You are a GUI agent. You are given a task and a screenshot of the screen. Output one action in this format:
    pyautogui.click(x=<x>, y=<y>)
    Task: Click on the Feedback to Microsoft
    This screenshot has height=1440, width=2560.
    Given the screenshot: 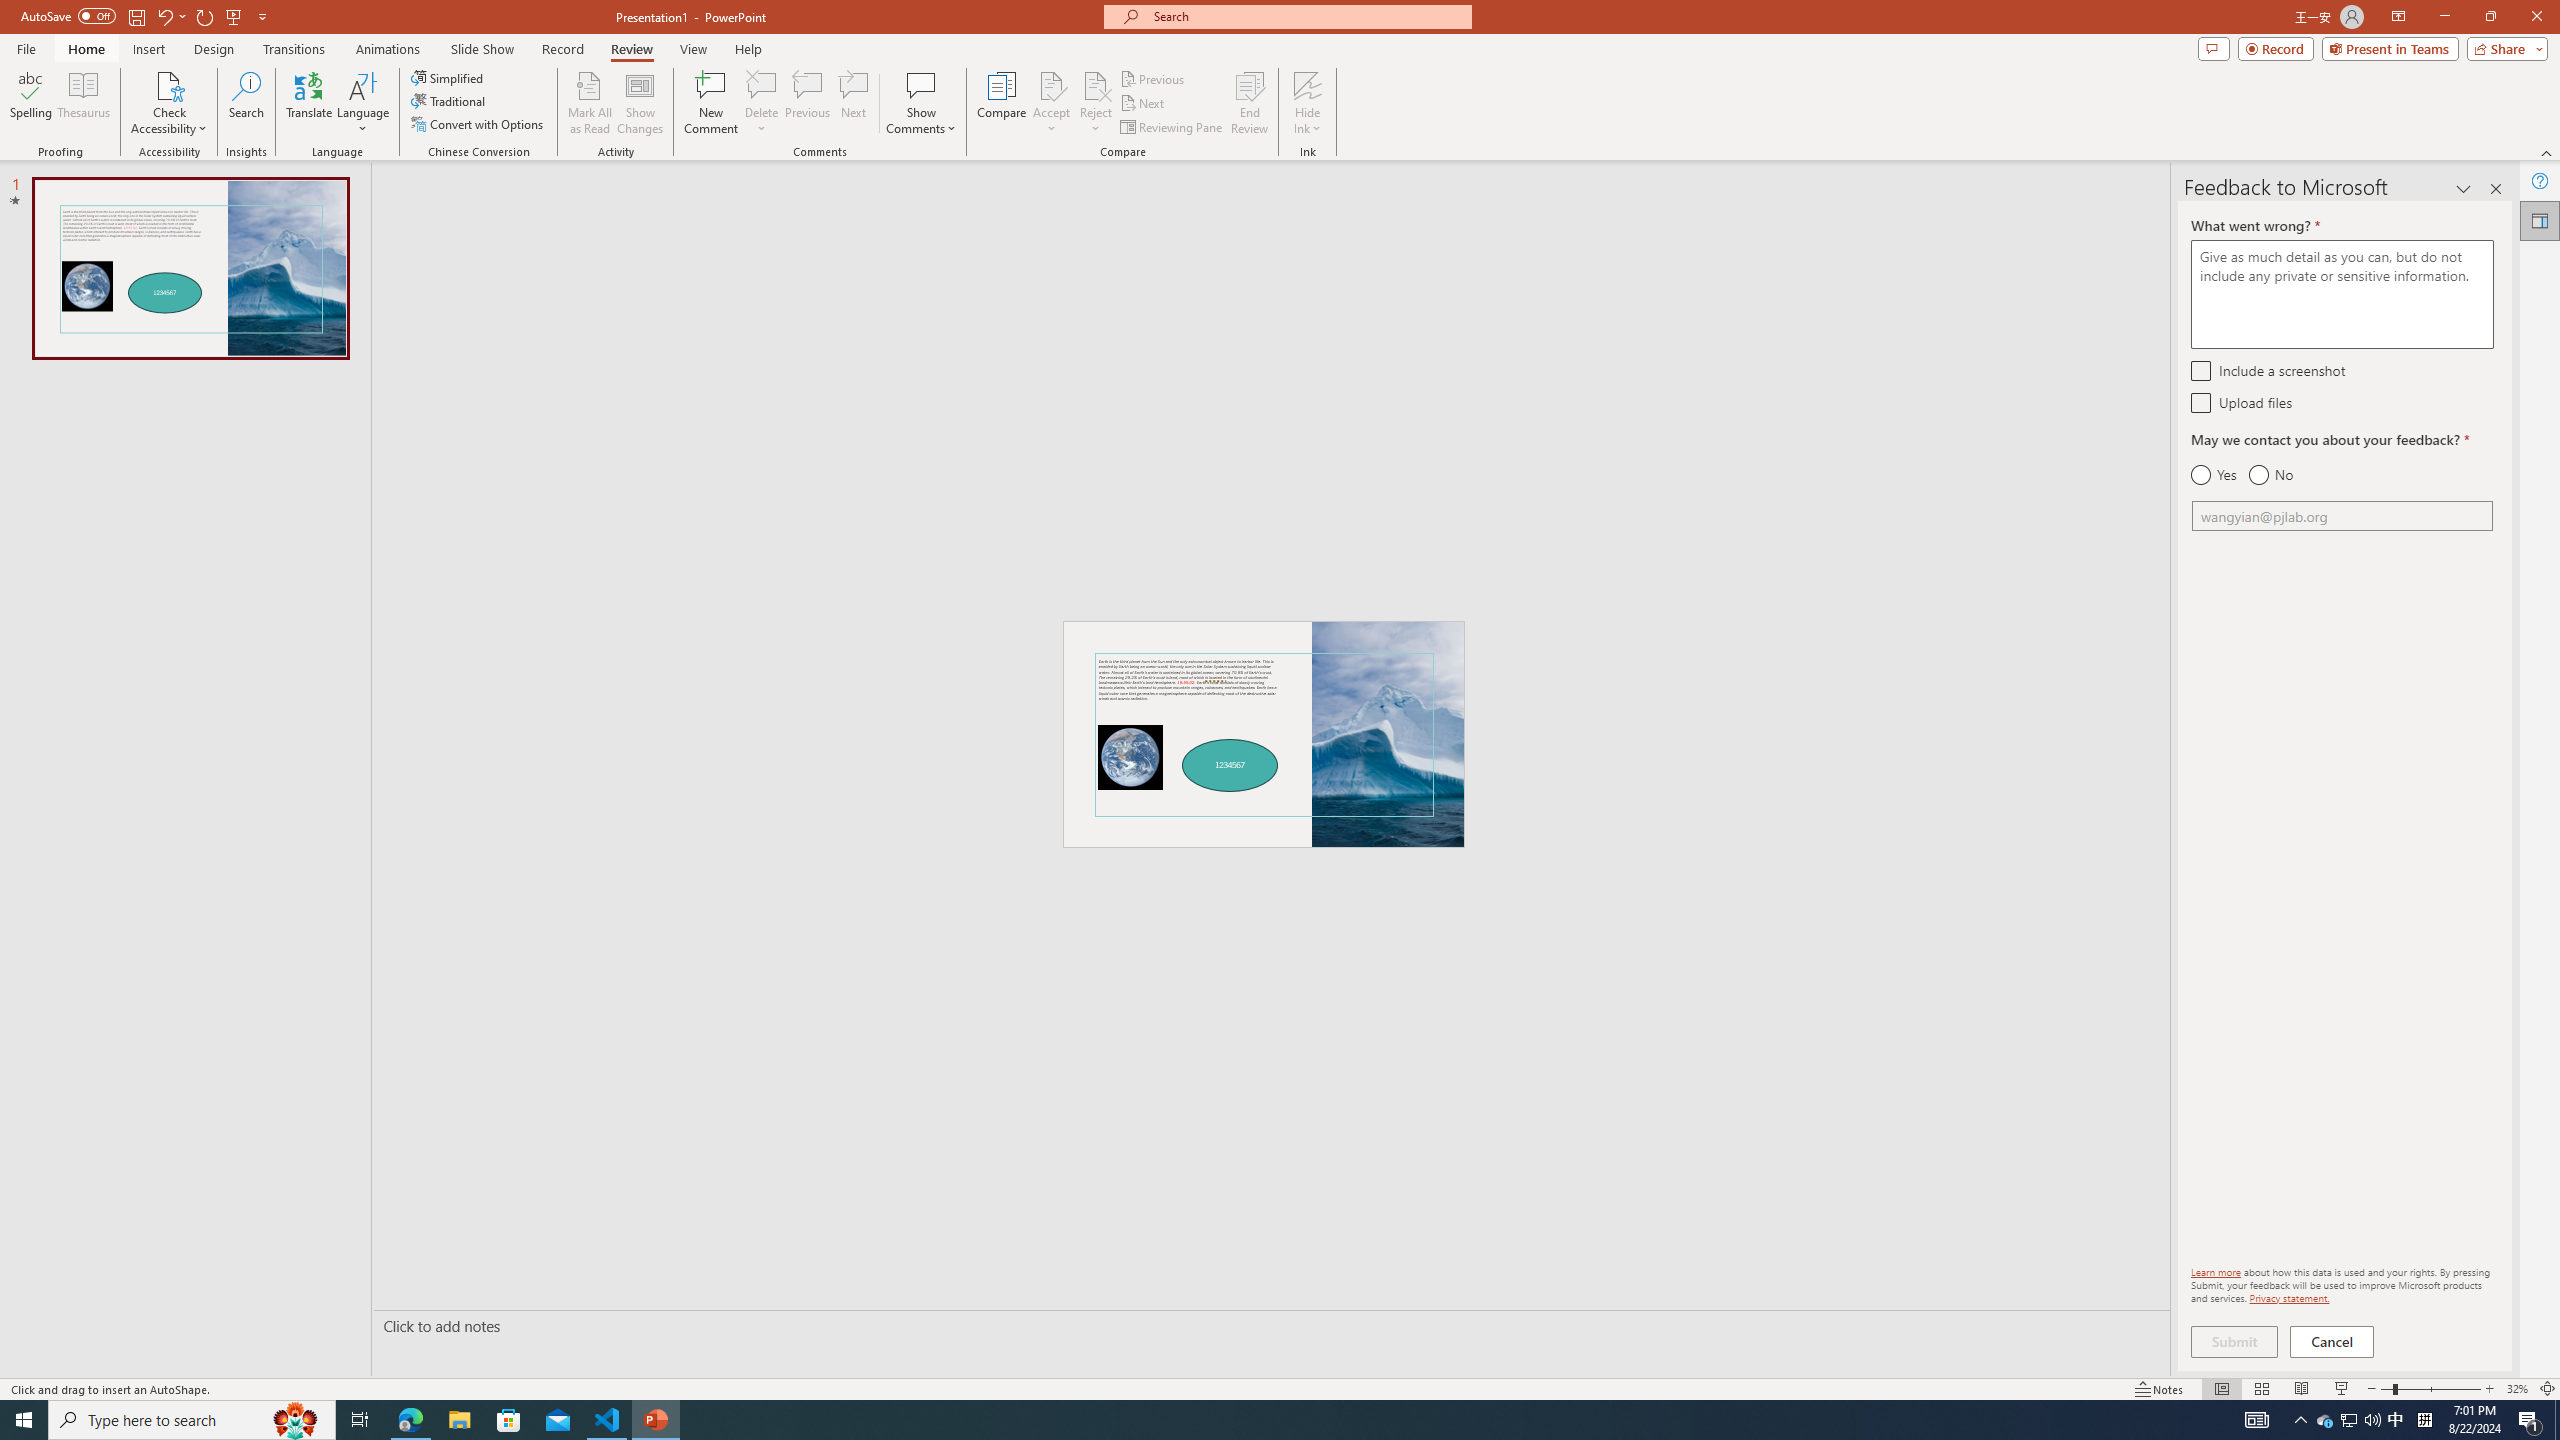 What is the action you would take?
    pyautogui.click(x=2540, y=220)
    